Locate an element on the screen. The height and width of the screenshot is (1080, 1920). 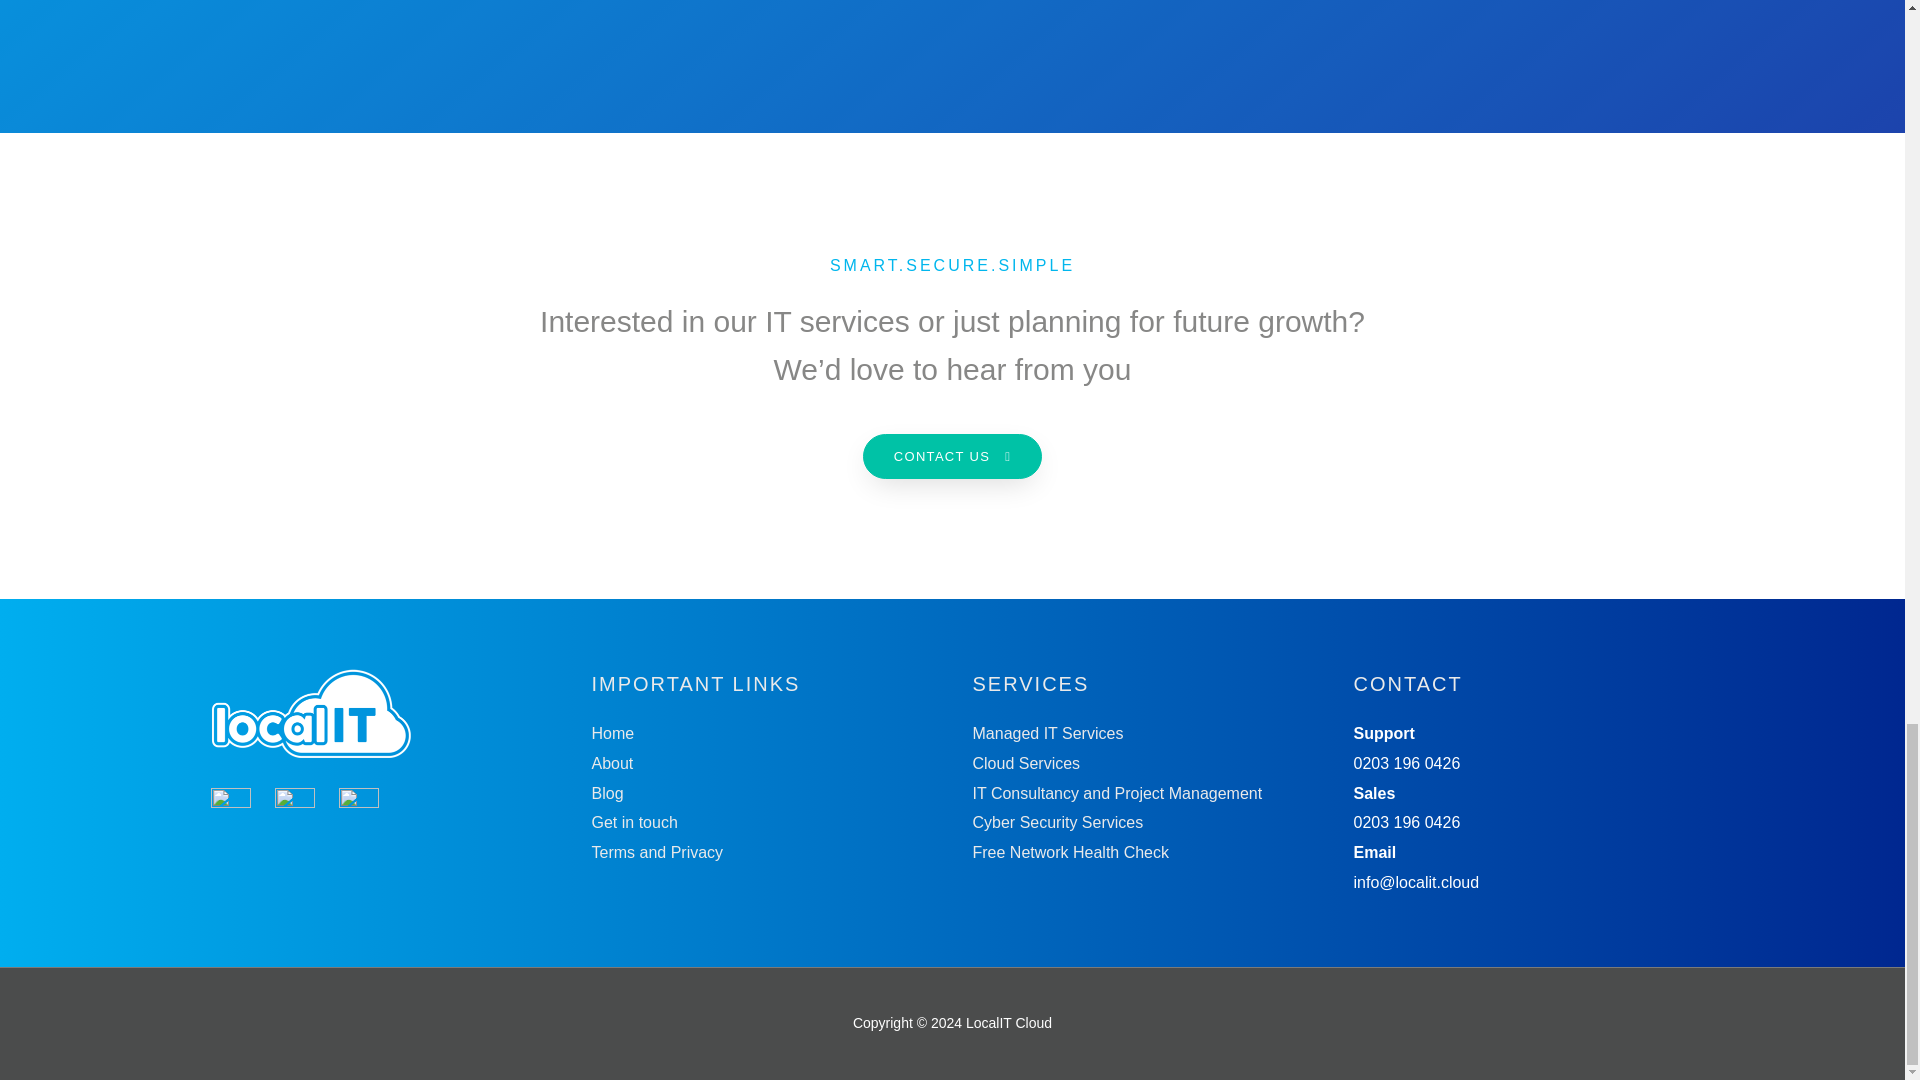
Free Network Health Check is located at coordinates (1070, 852).